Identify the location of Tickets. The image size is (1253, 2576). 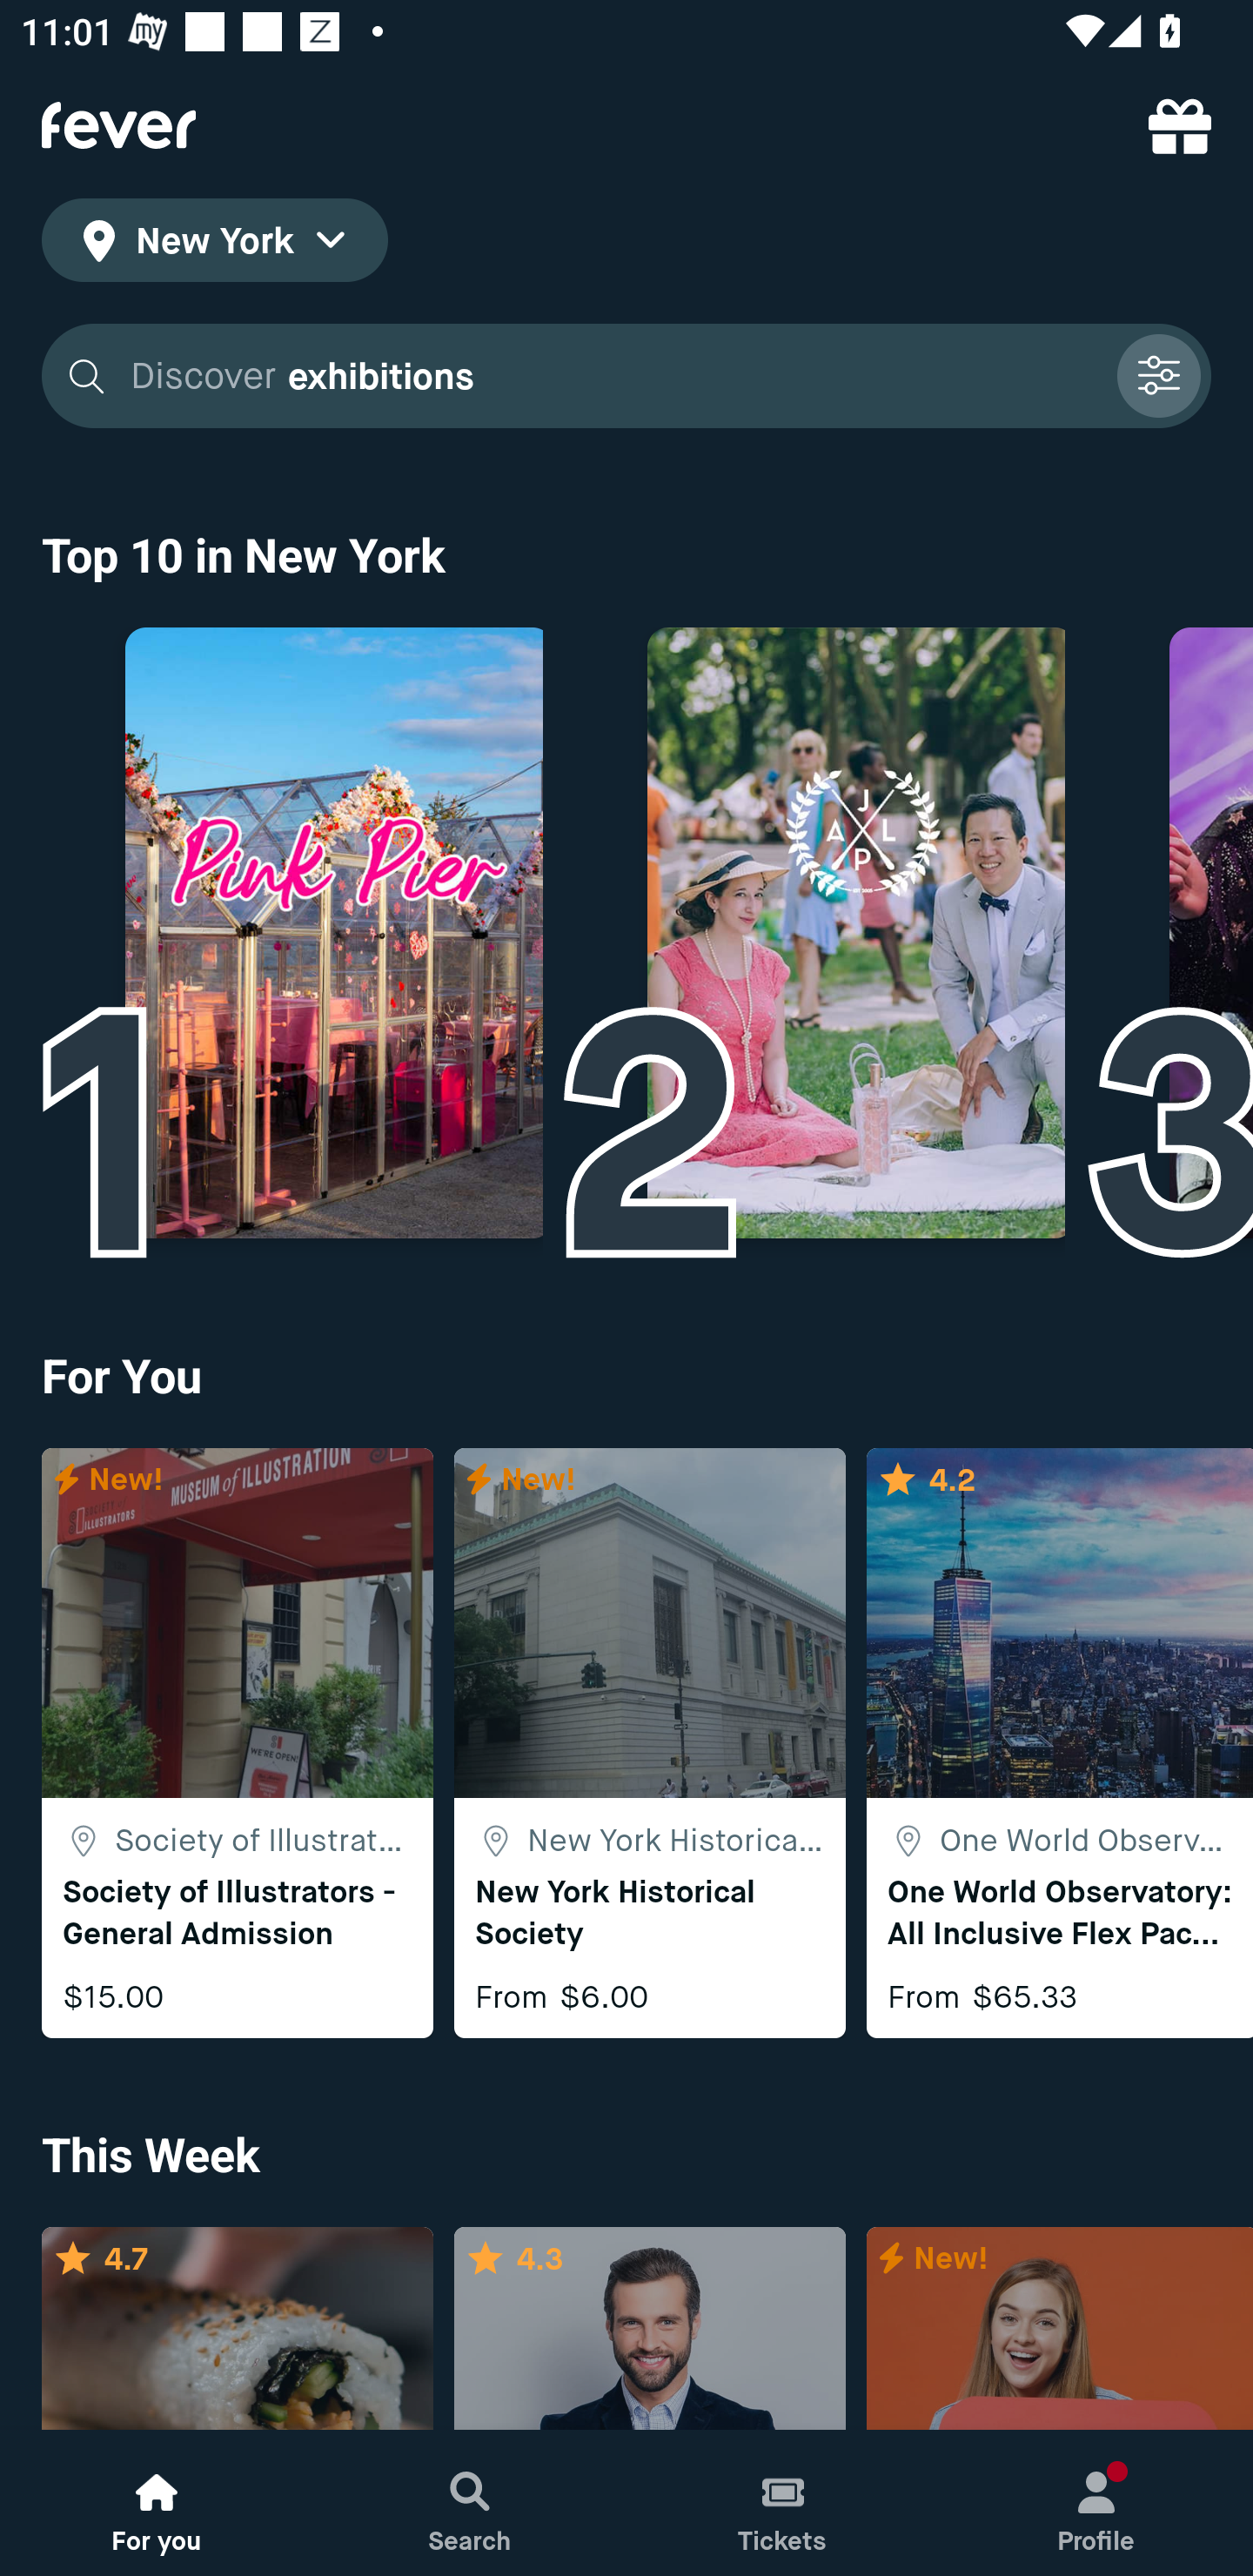
(783, 2503).